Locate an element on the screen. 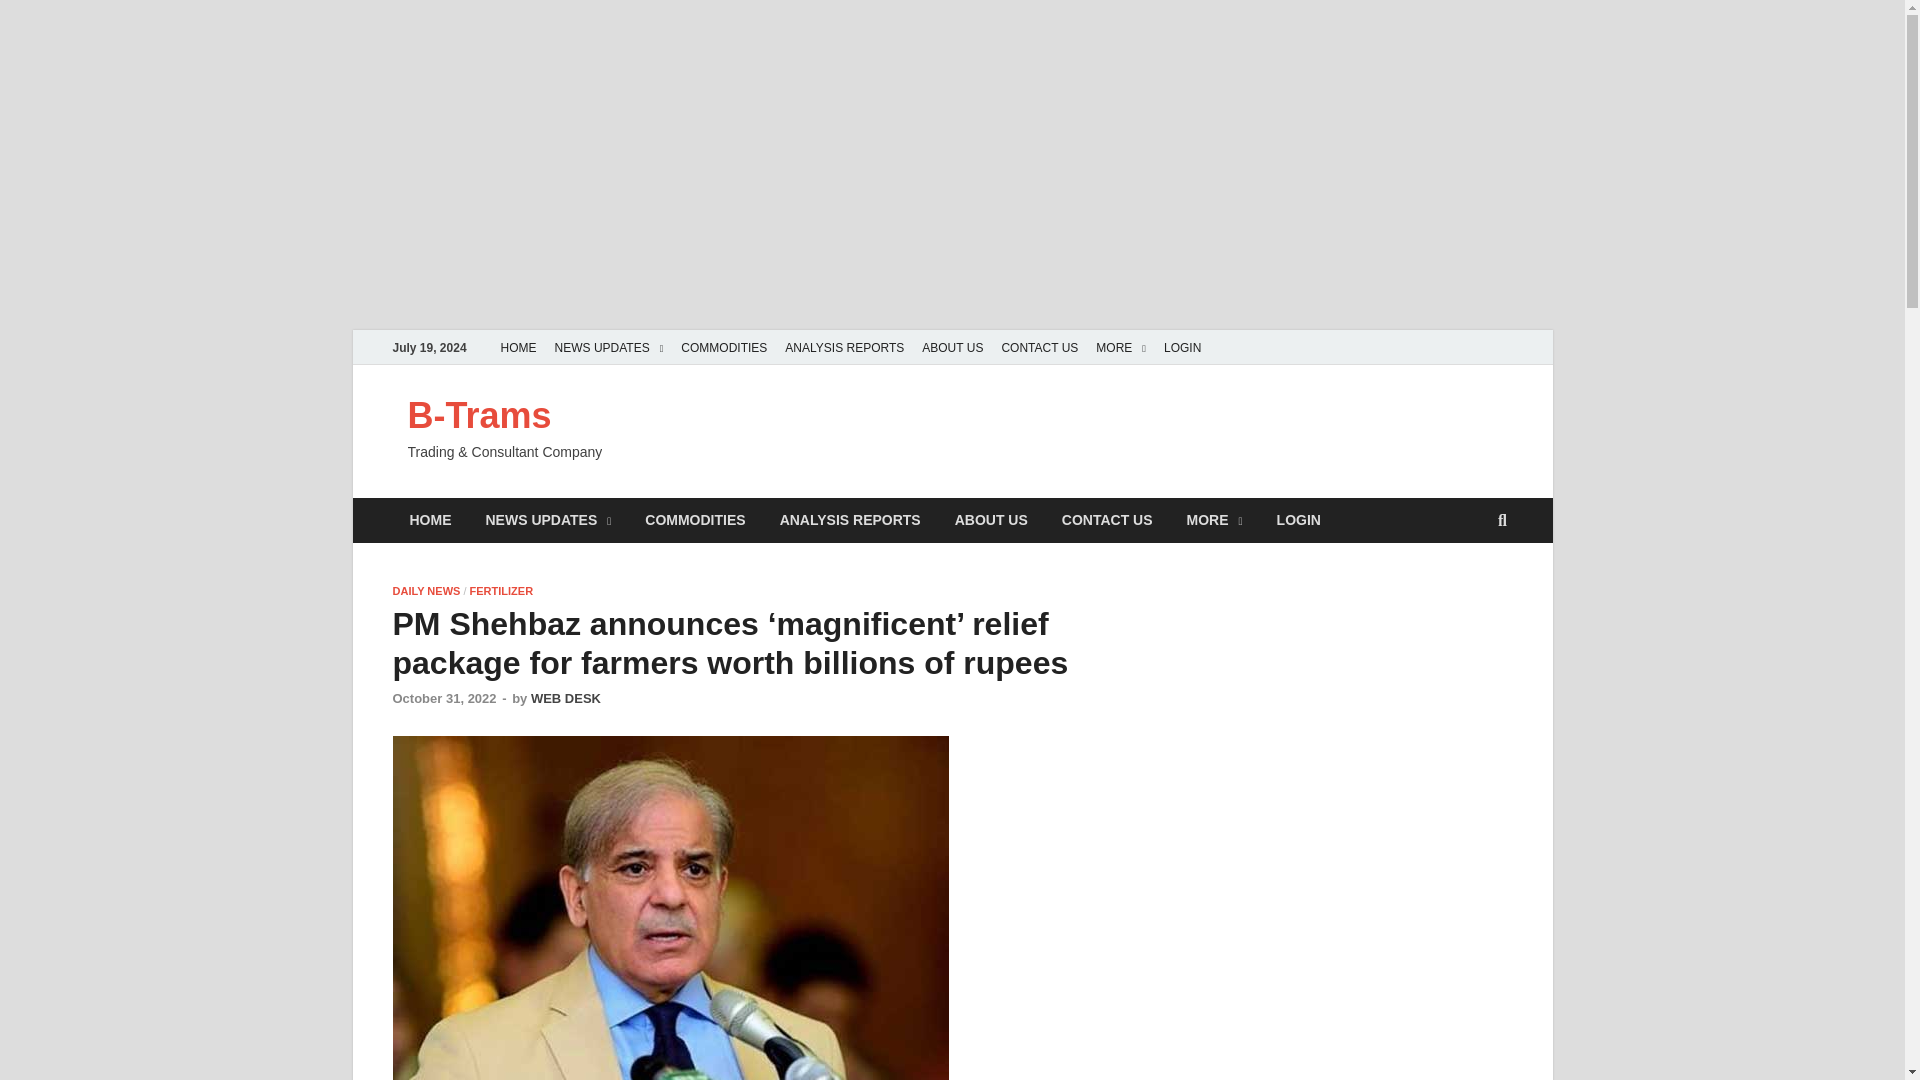 This screenshot has width=1920, height=1080. ABOUT US is located at coordinates (952, 348).